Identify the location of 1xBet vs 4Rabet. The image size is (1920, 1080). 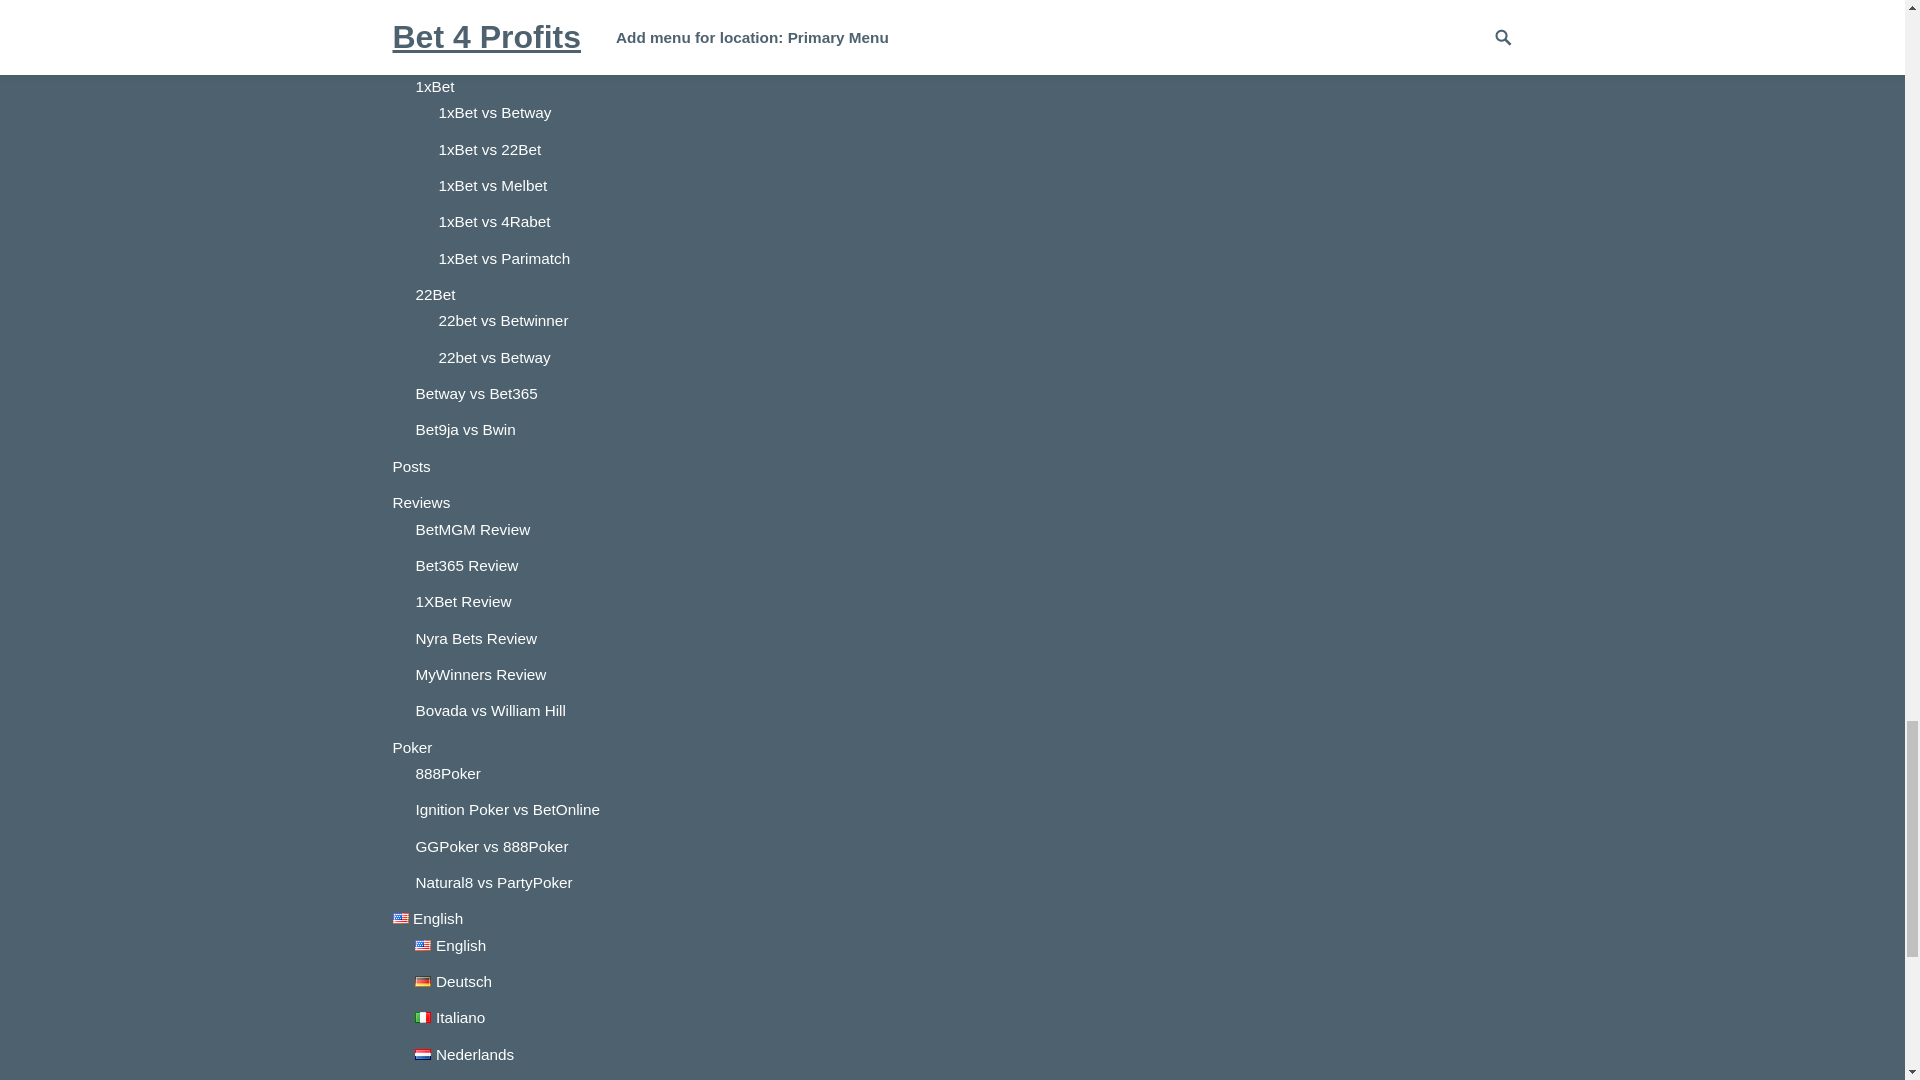
(493, 221).